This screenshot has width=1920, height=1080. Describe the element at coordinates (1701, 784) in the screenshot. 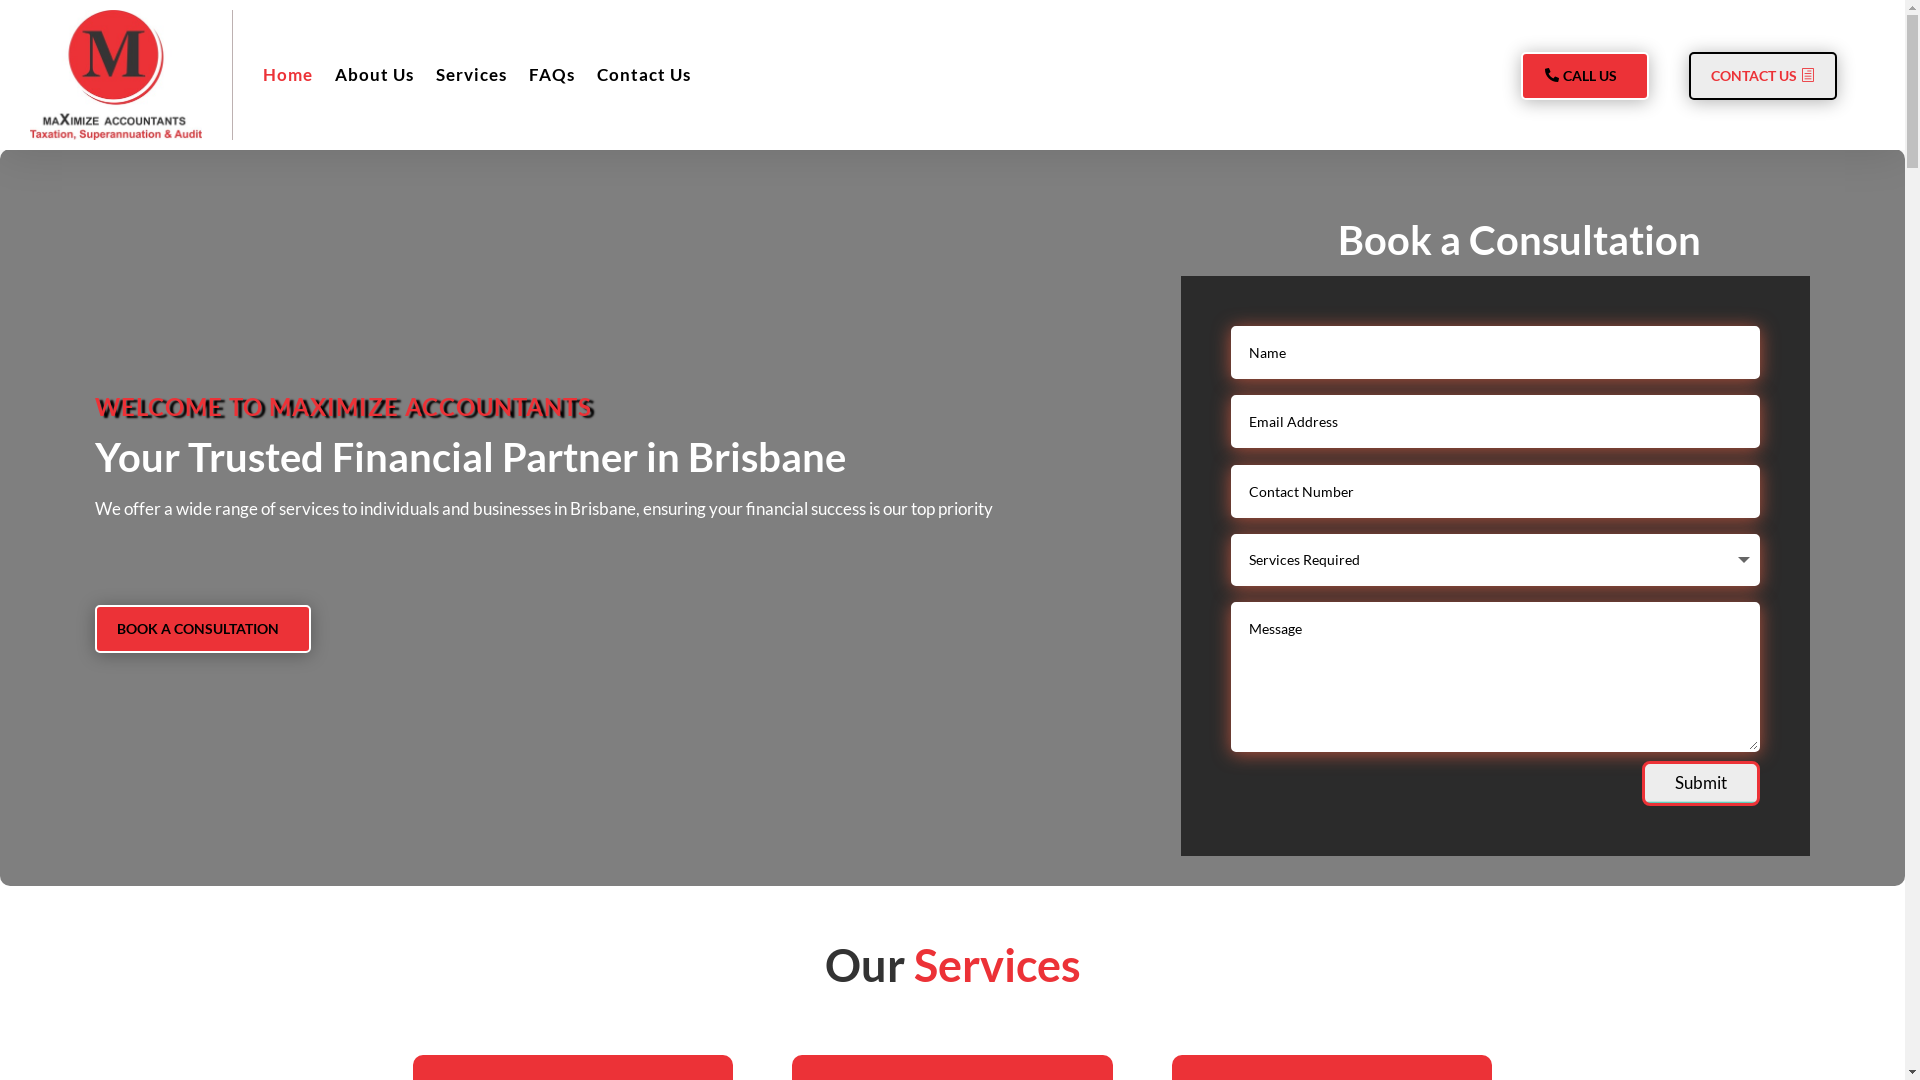

I see `Submit` at that location.